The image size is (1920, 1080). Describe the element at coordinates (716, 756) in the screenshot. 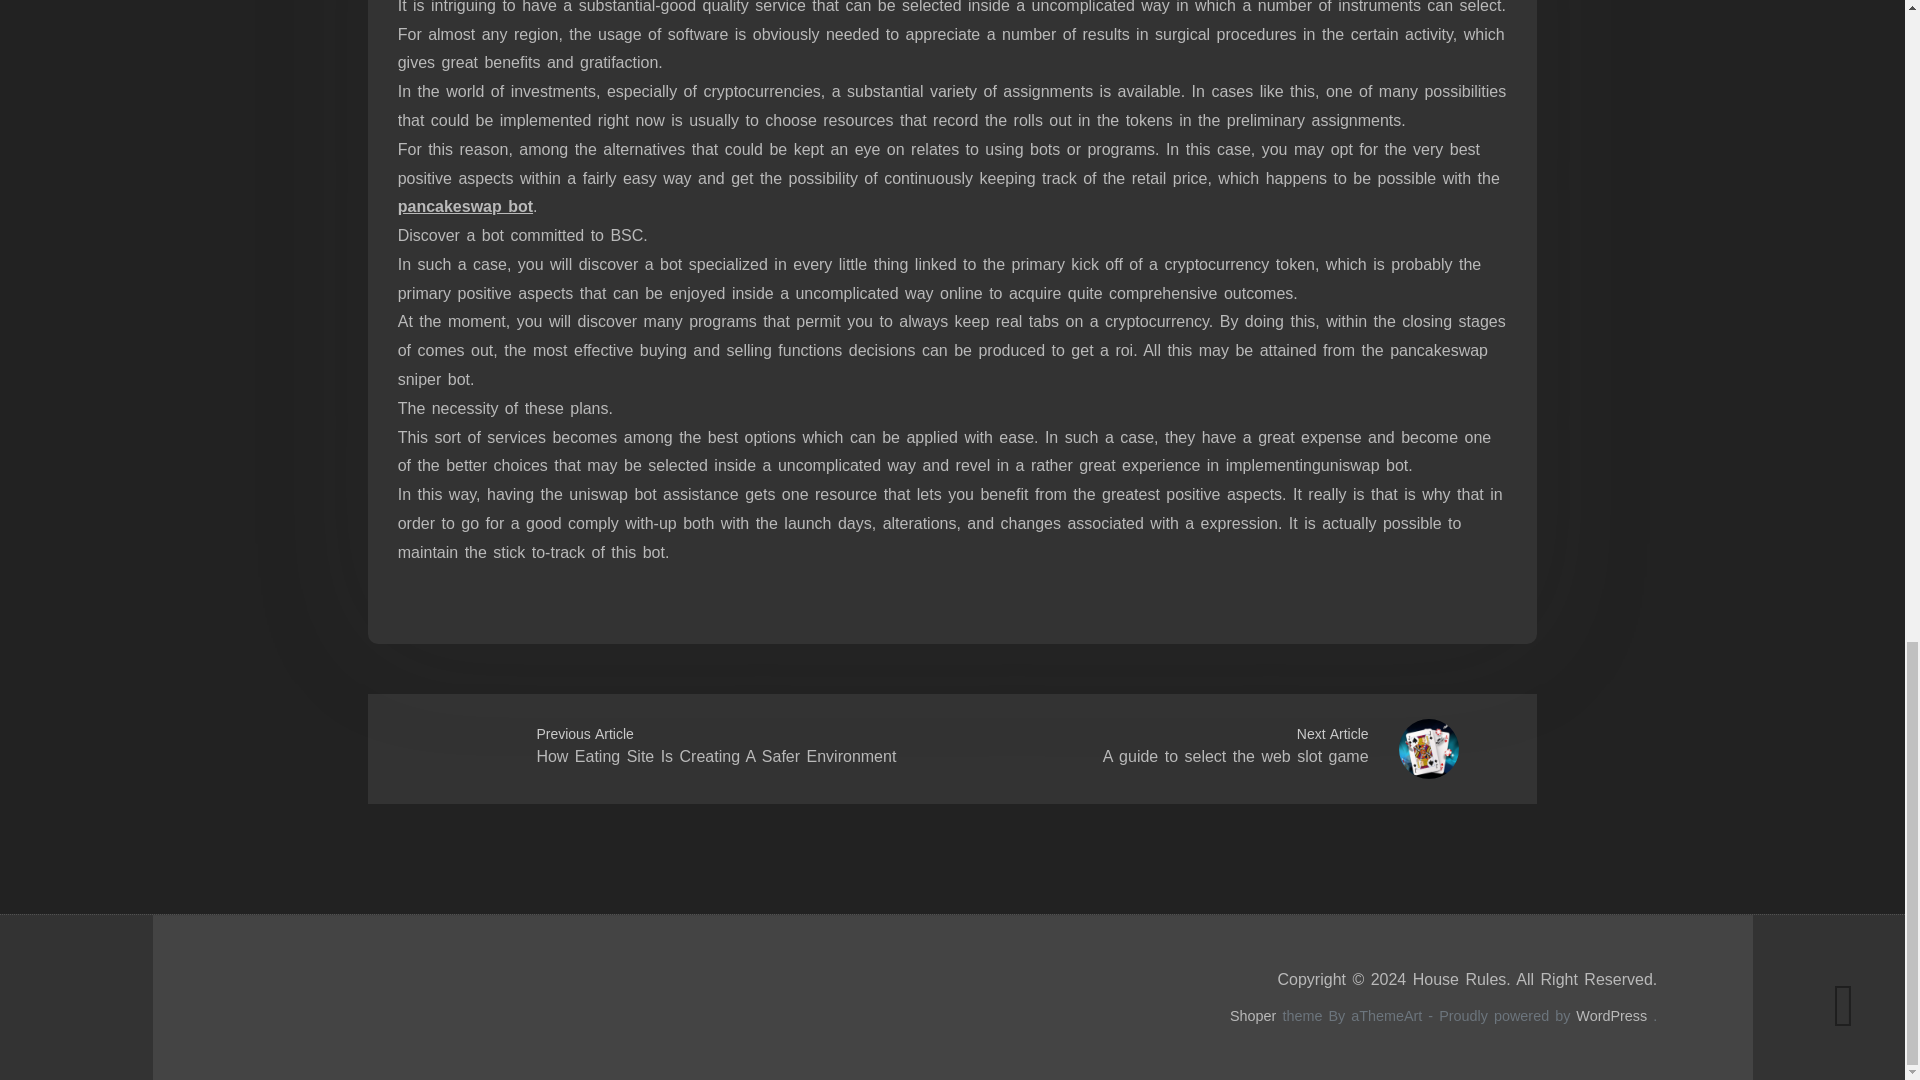

I see `How Eating Site Is Creating A Safer Environment` at that location.